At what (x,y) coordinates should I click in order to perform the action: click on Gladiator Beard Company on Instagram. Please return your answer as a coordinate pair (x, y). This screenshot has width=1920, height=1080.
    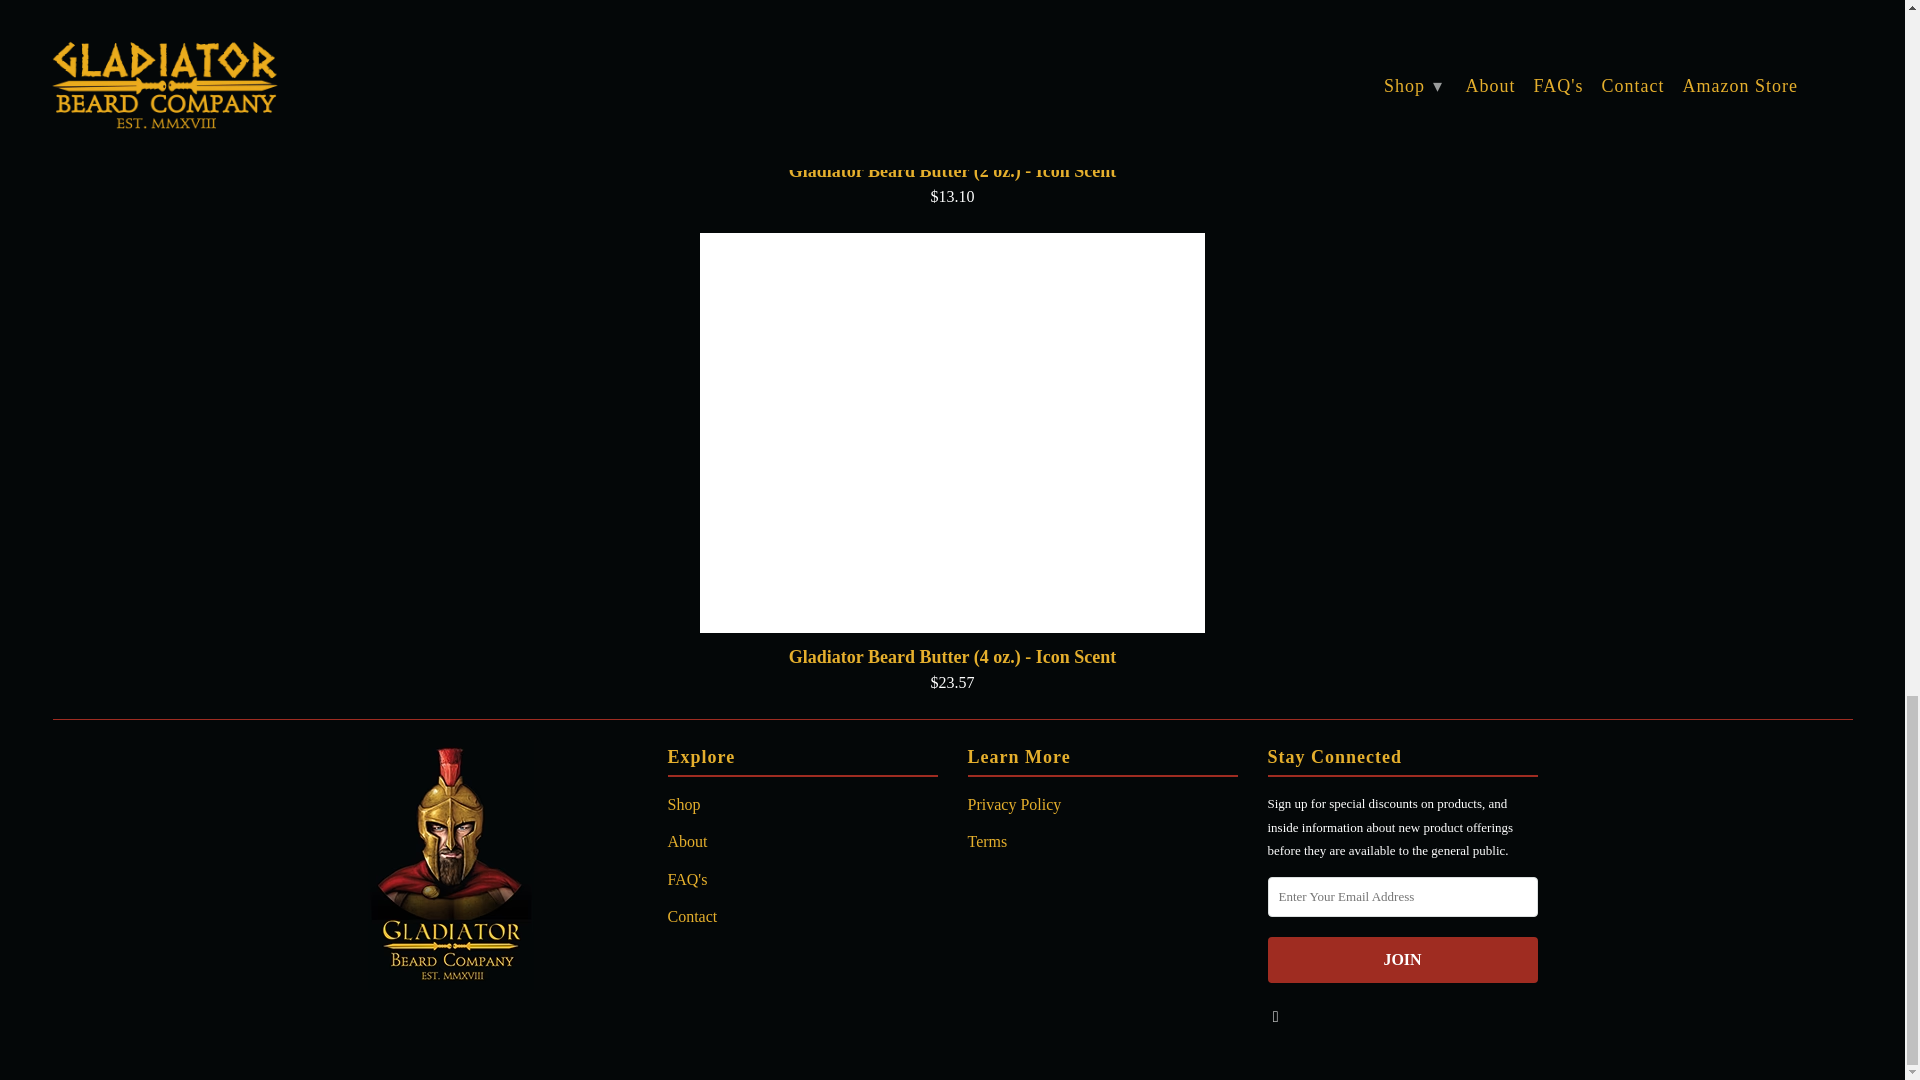
    Looking at the image, I should click on (1276, 1014).